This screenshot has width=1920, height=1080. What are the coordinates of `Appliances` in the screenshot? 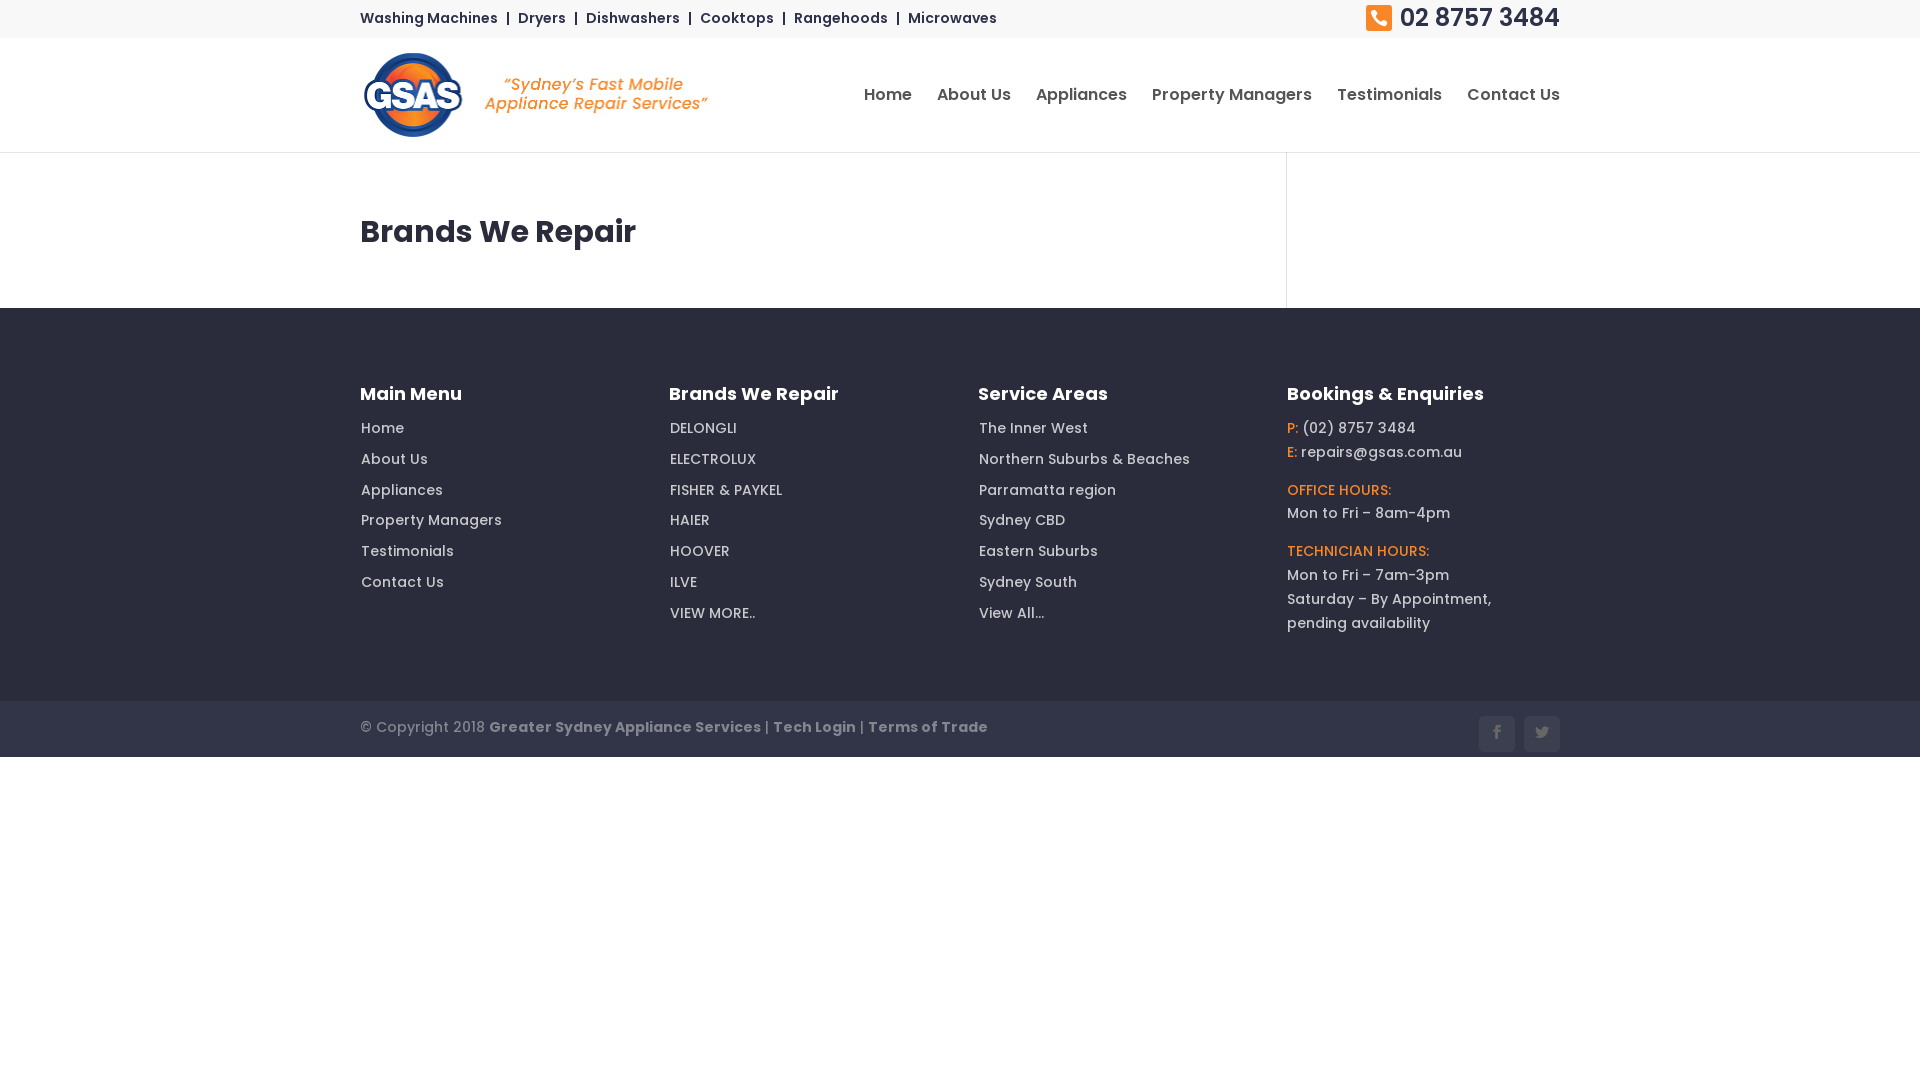 It's located at (402, 490).